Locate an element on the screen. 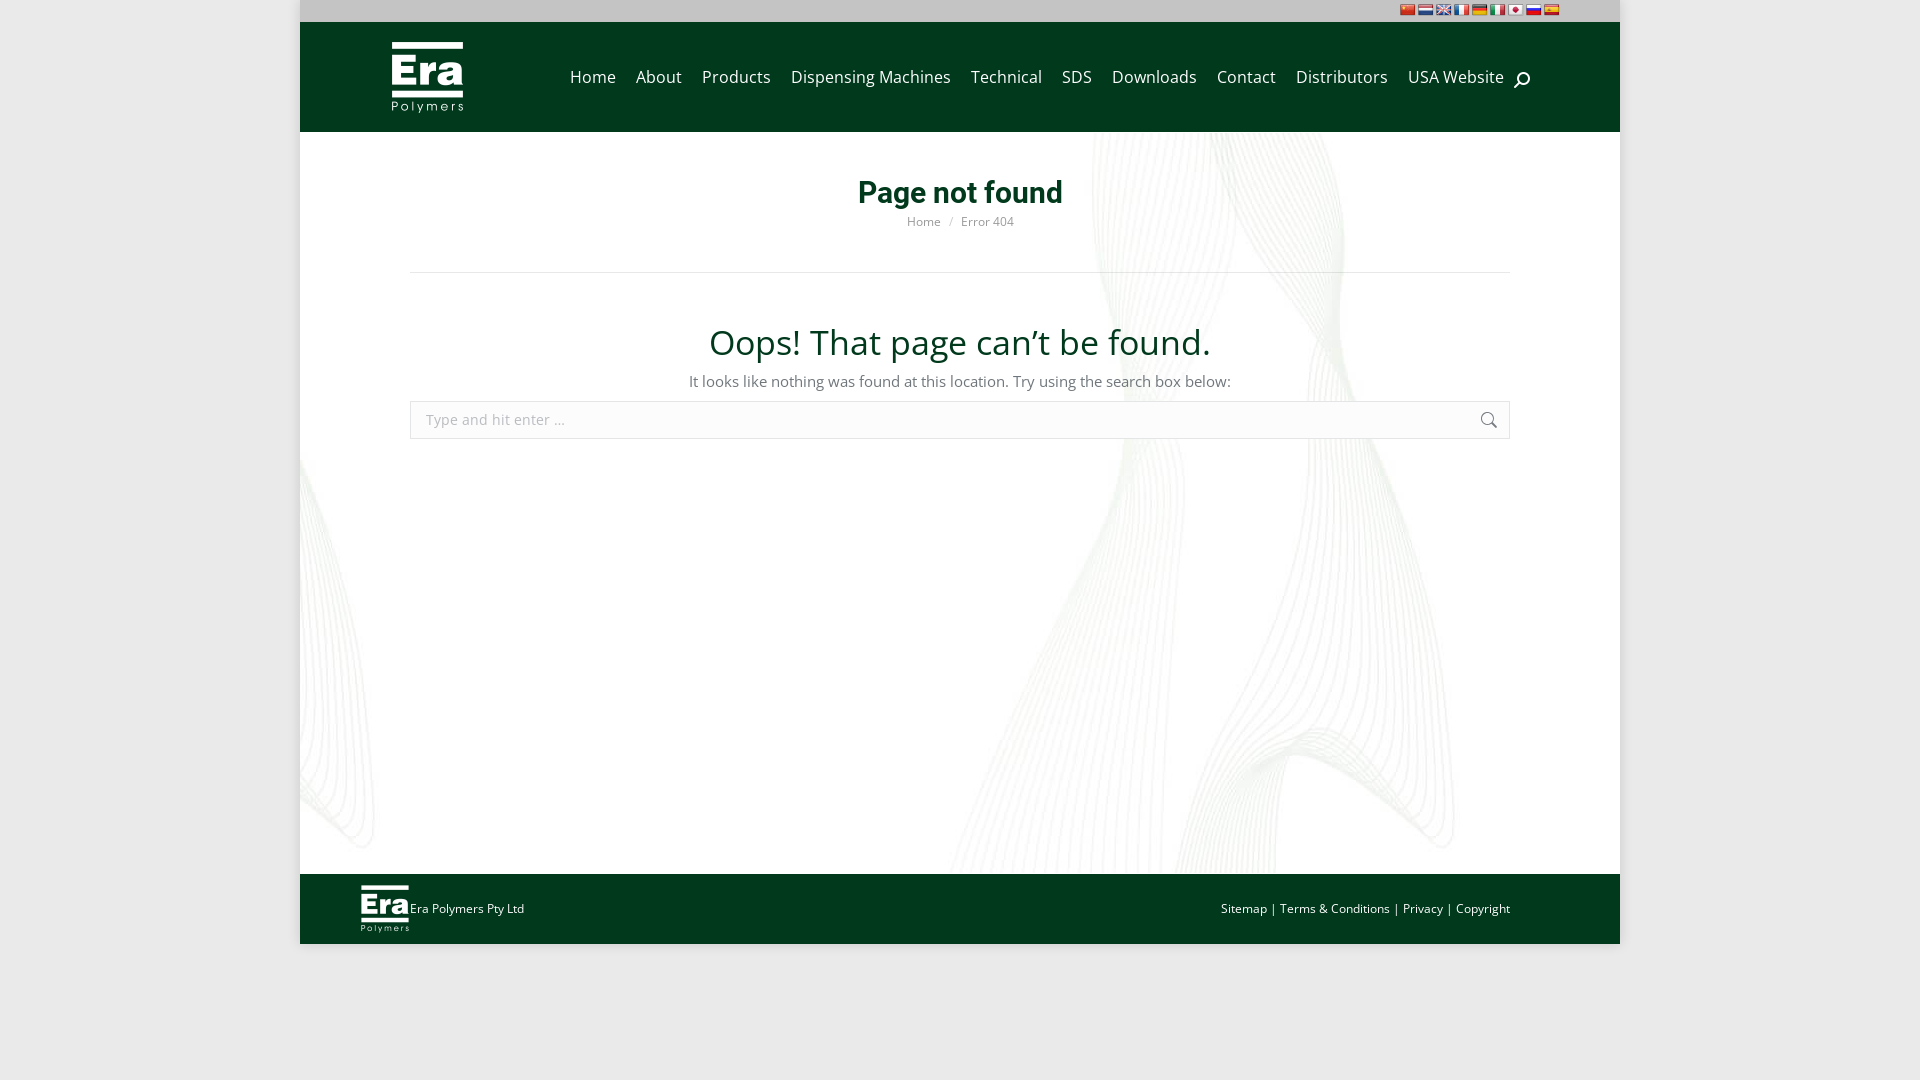 This screenshot has width=1920, height=1080. Distributors is located at coordinates (1342, 77).